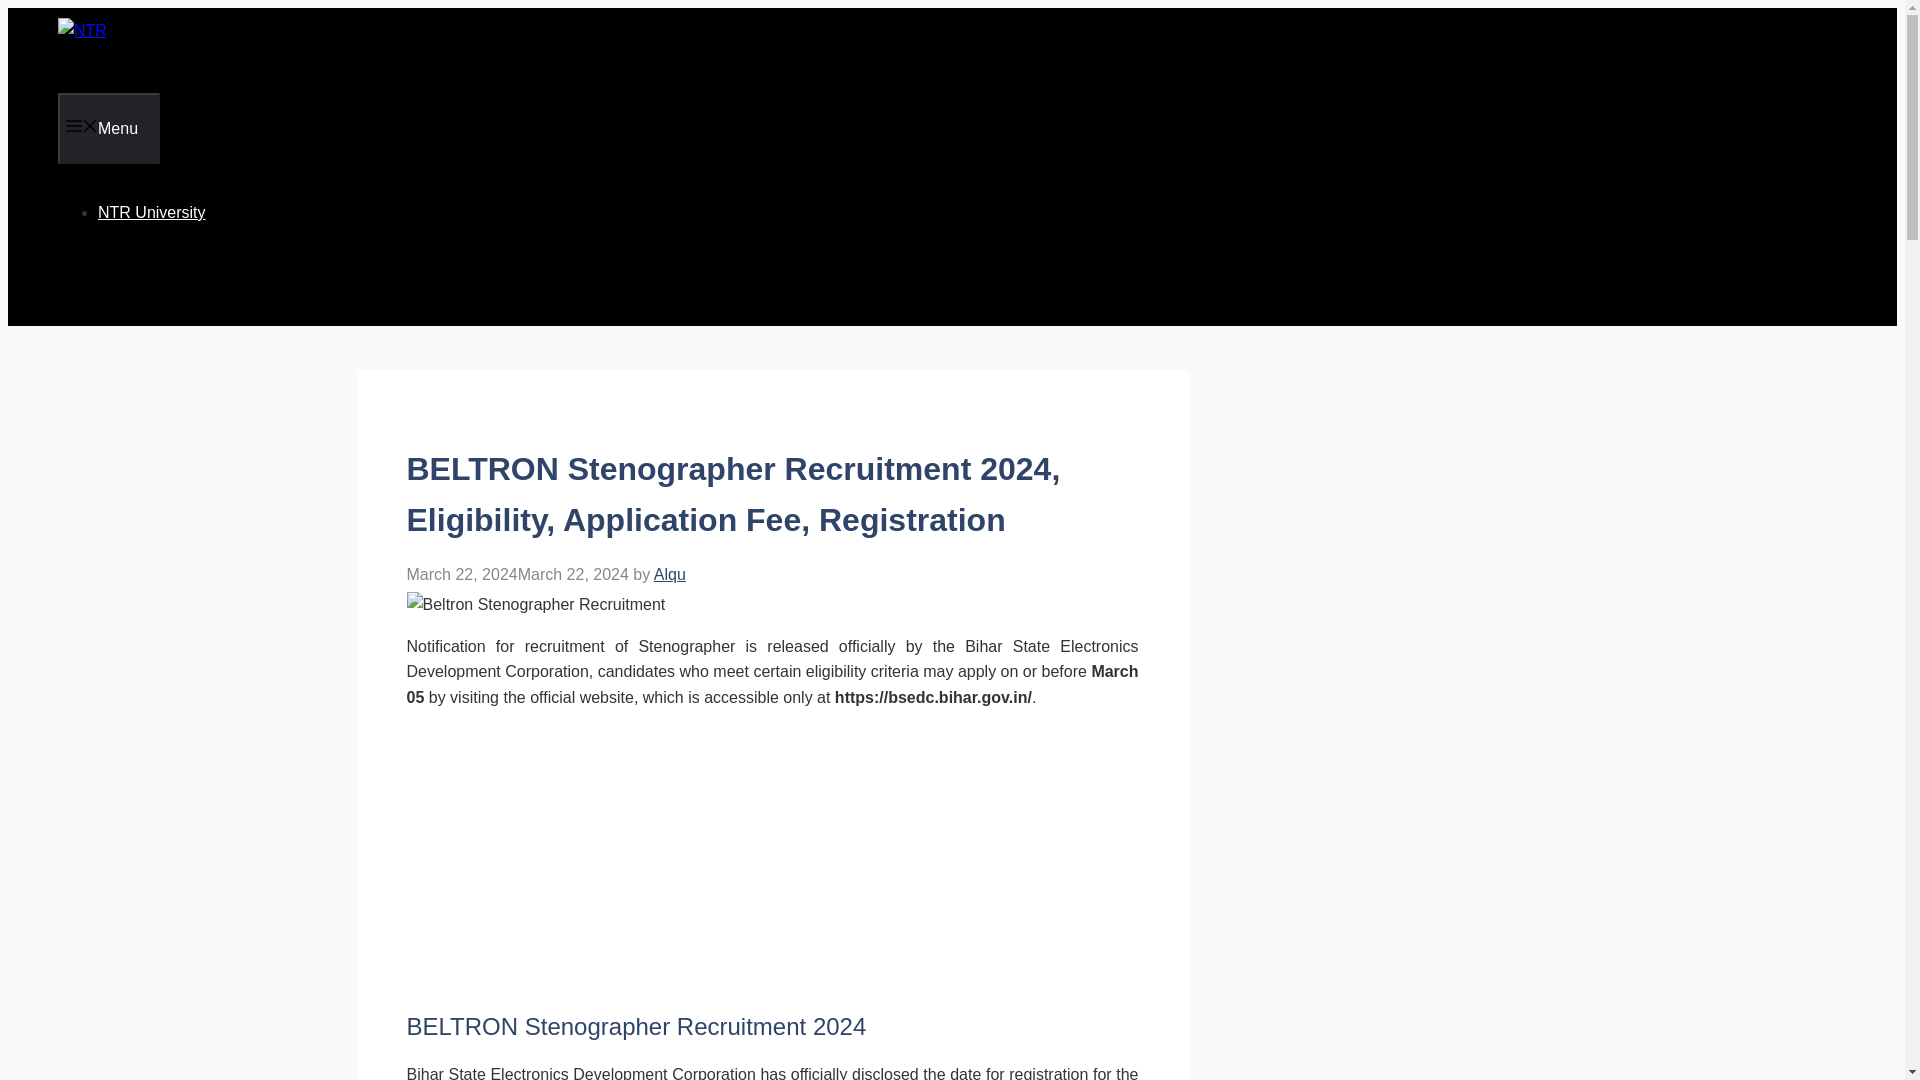  I want to click on NTR, so click(122, 50).